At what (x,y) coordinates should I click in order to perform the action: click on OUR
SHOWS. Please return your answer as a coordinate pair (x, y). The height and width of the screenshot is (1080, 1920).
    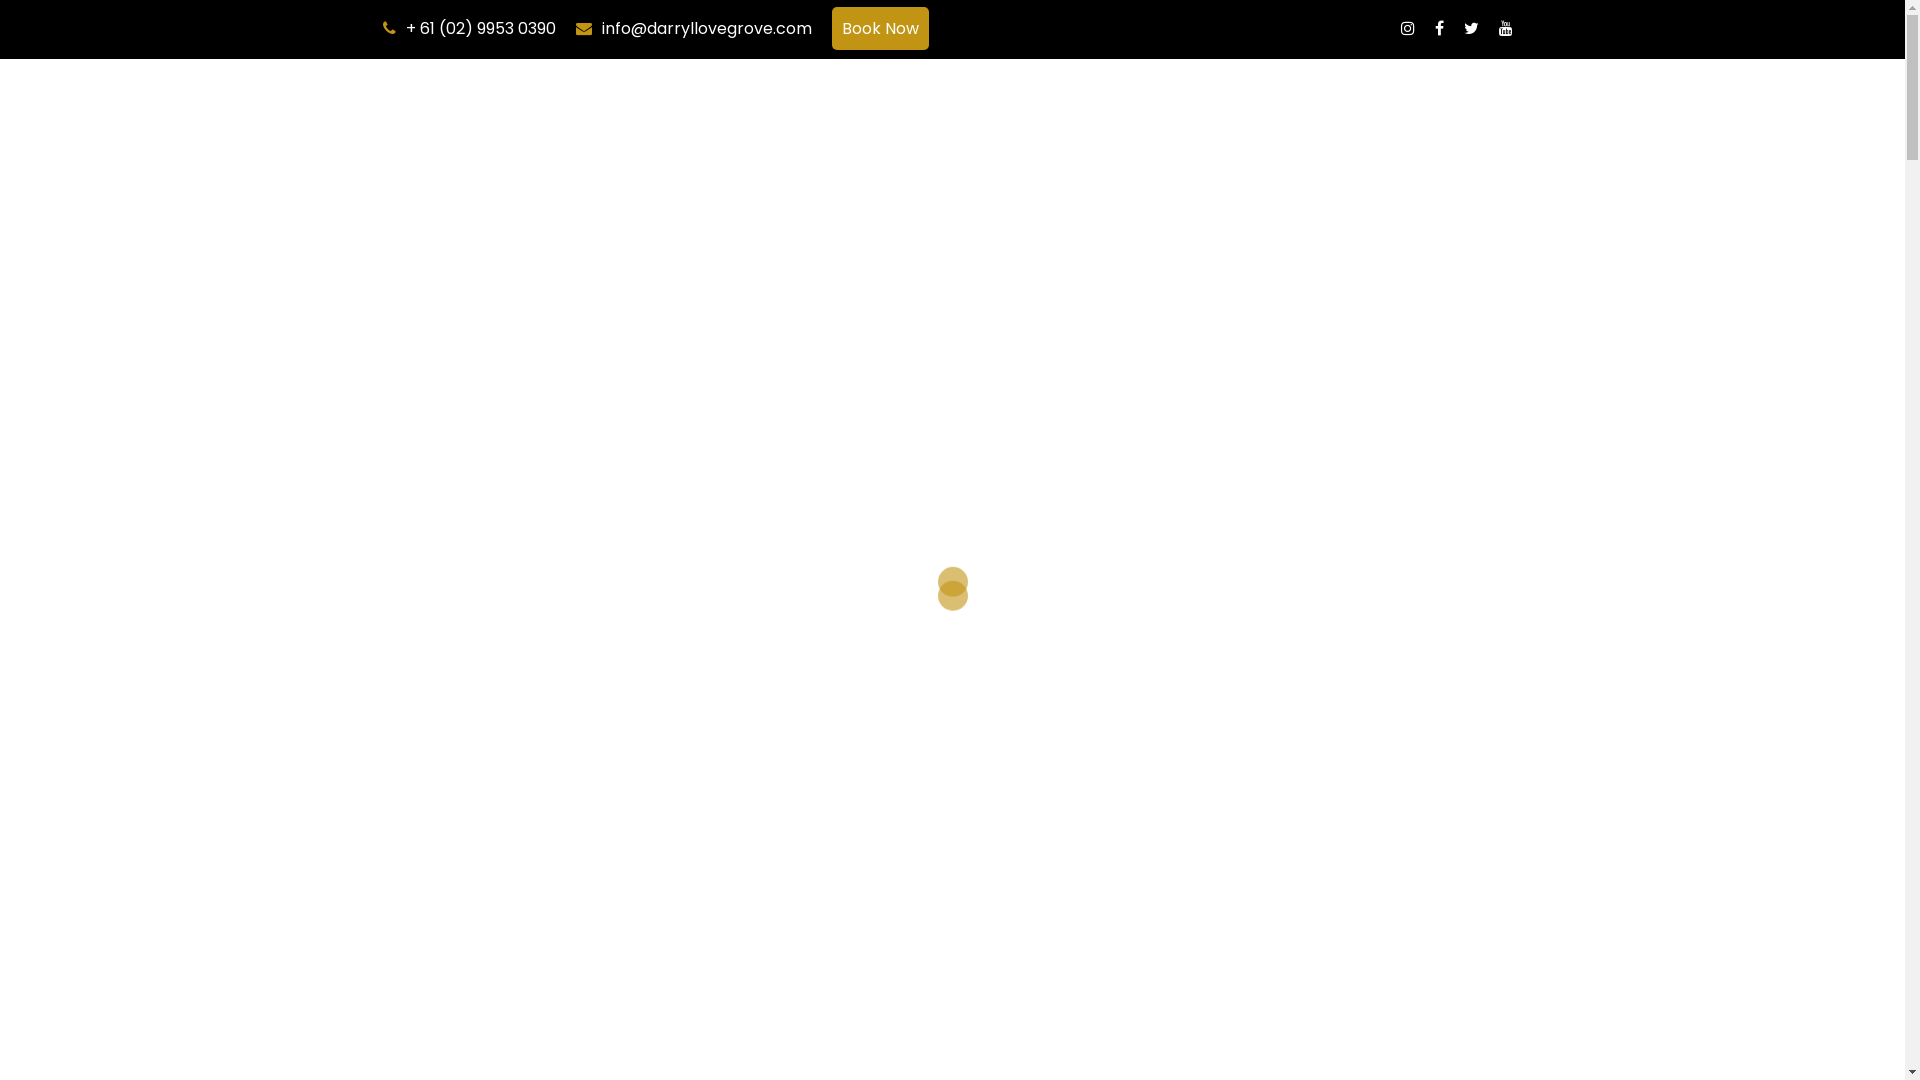
    Looking at the image, I should click on (837, 110).